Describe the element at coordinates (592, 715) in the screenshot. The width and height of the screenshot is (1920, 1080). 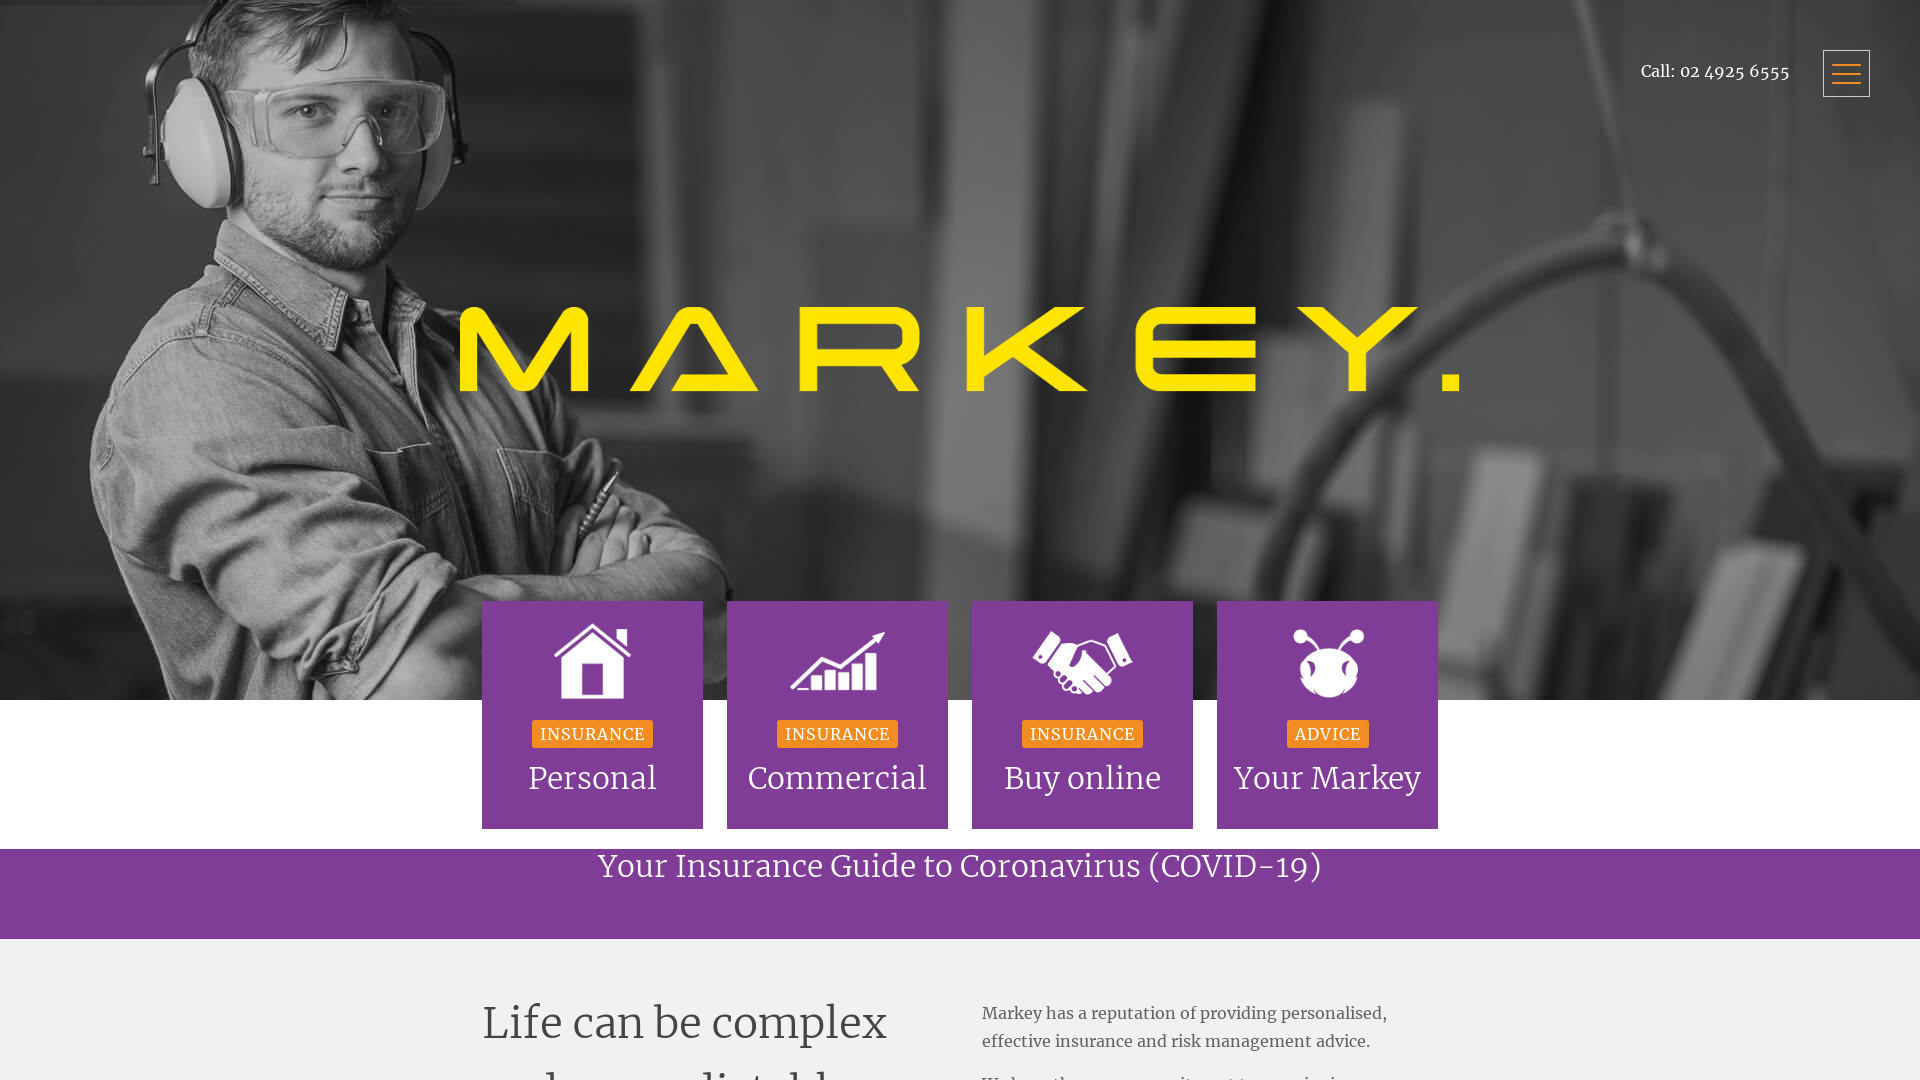
I see `INSURANCE
Personal` at that location.